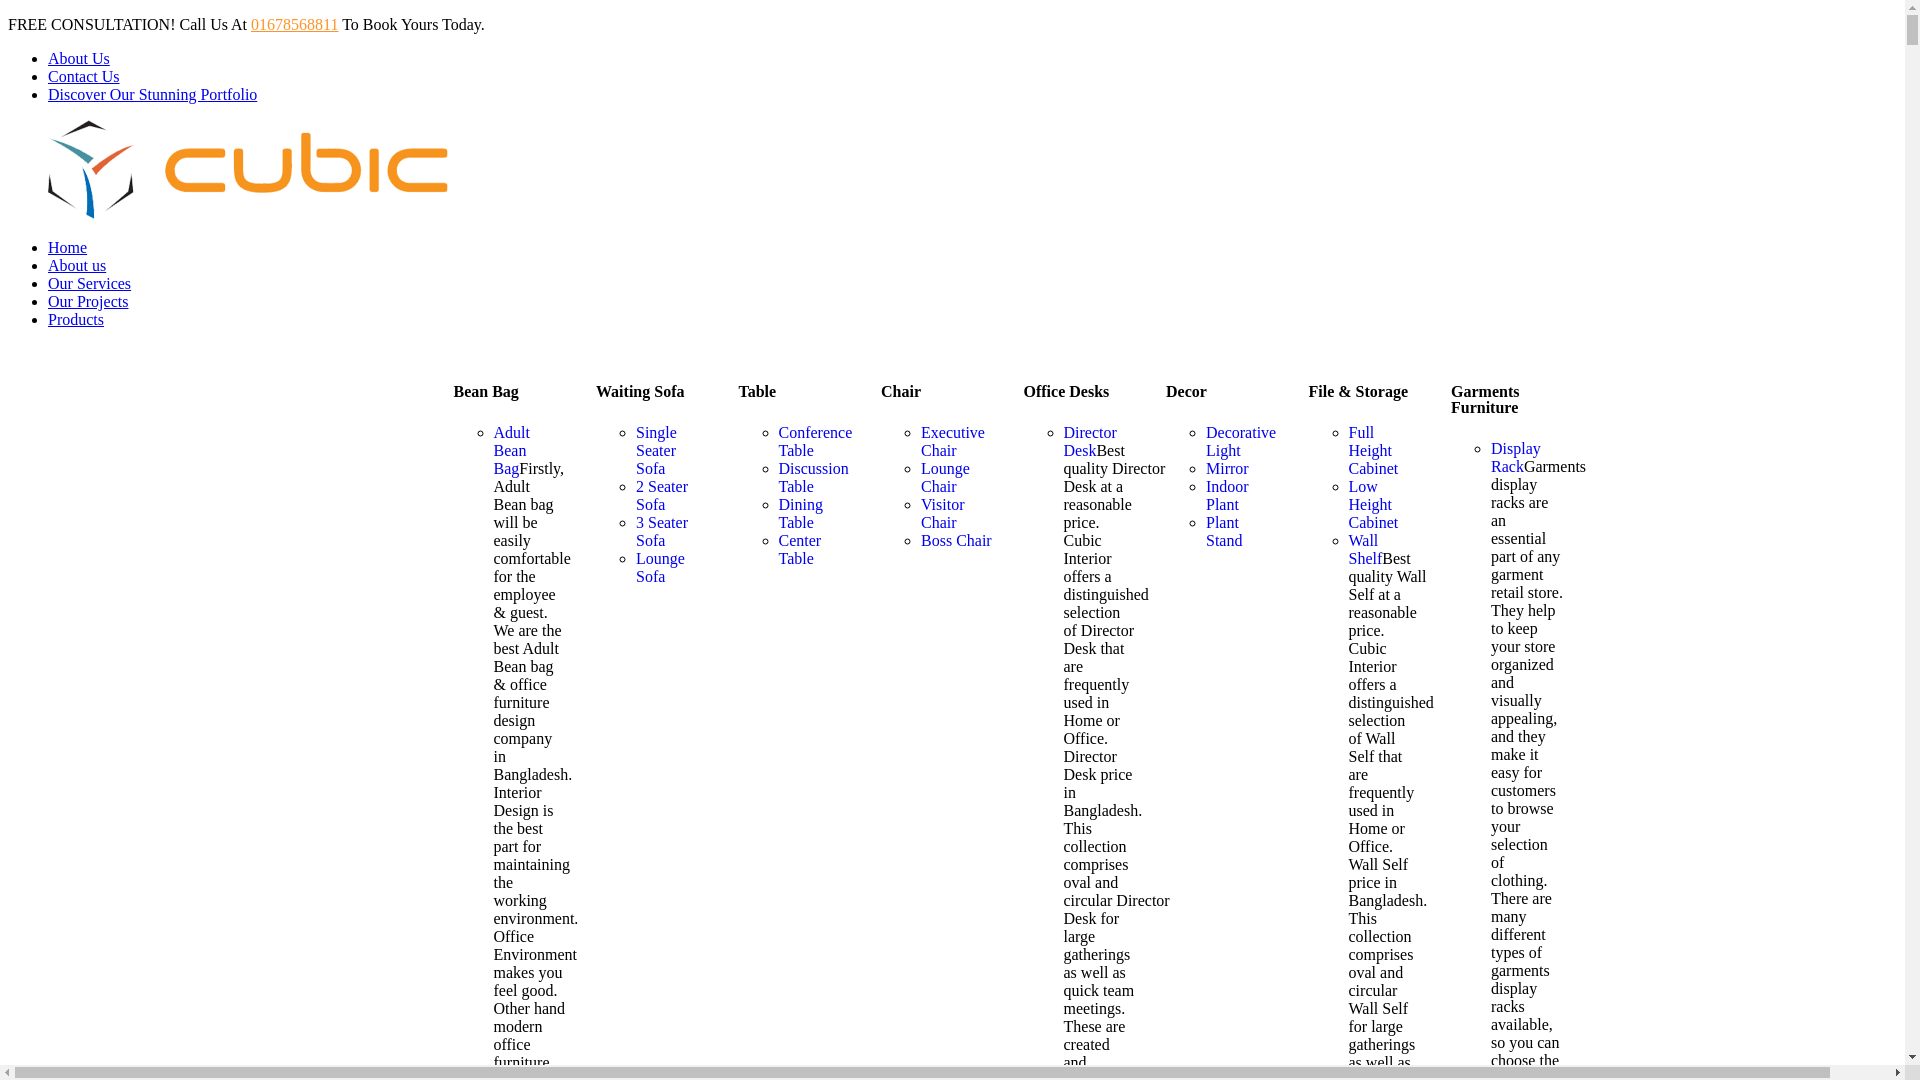  Describe the element at coordinates (68, 248) in the screenshot. I see `Home` at that location.